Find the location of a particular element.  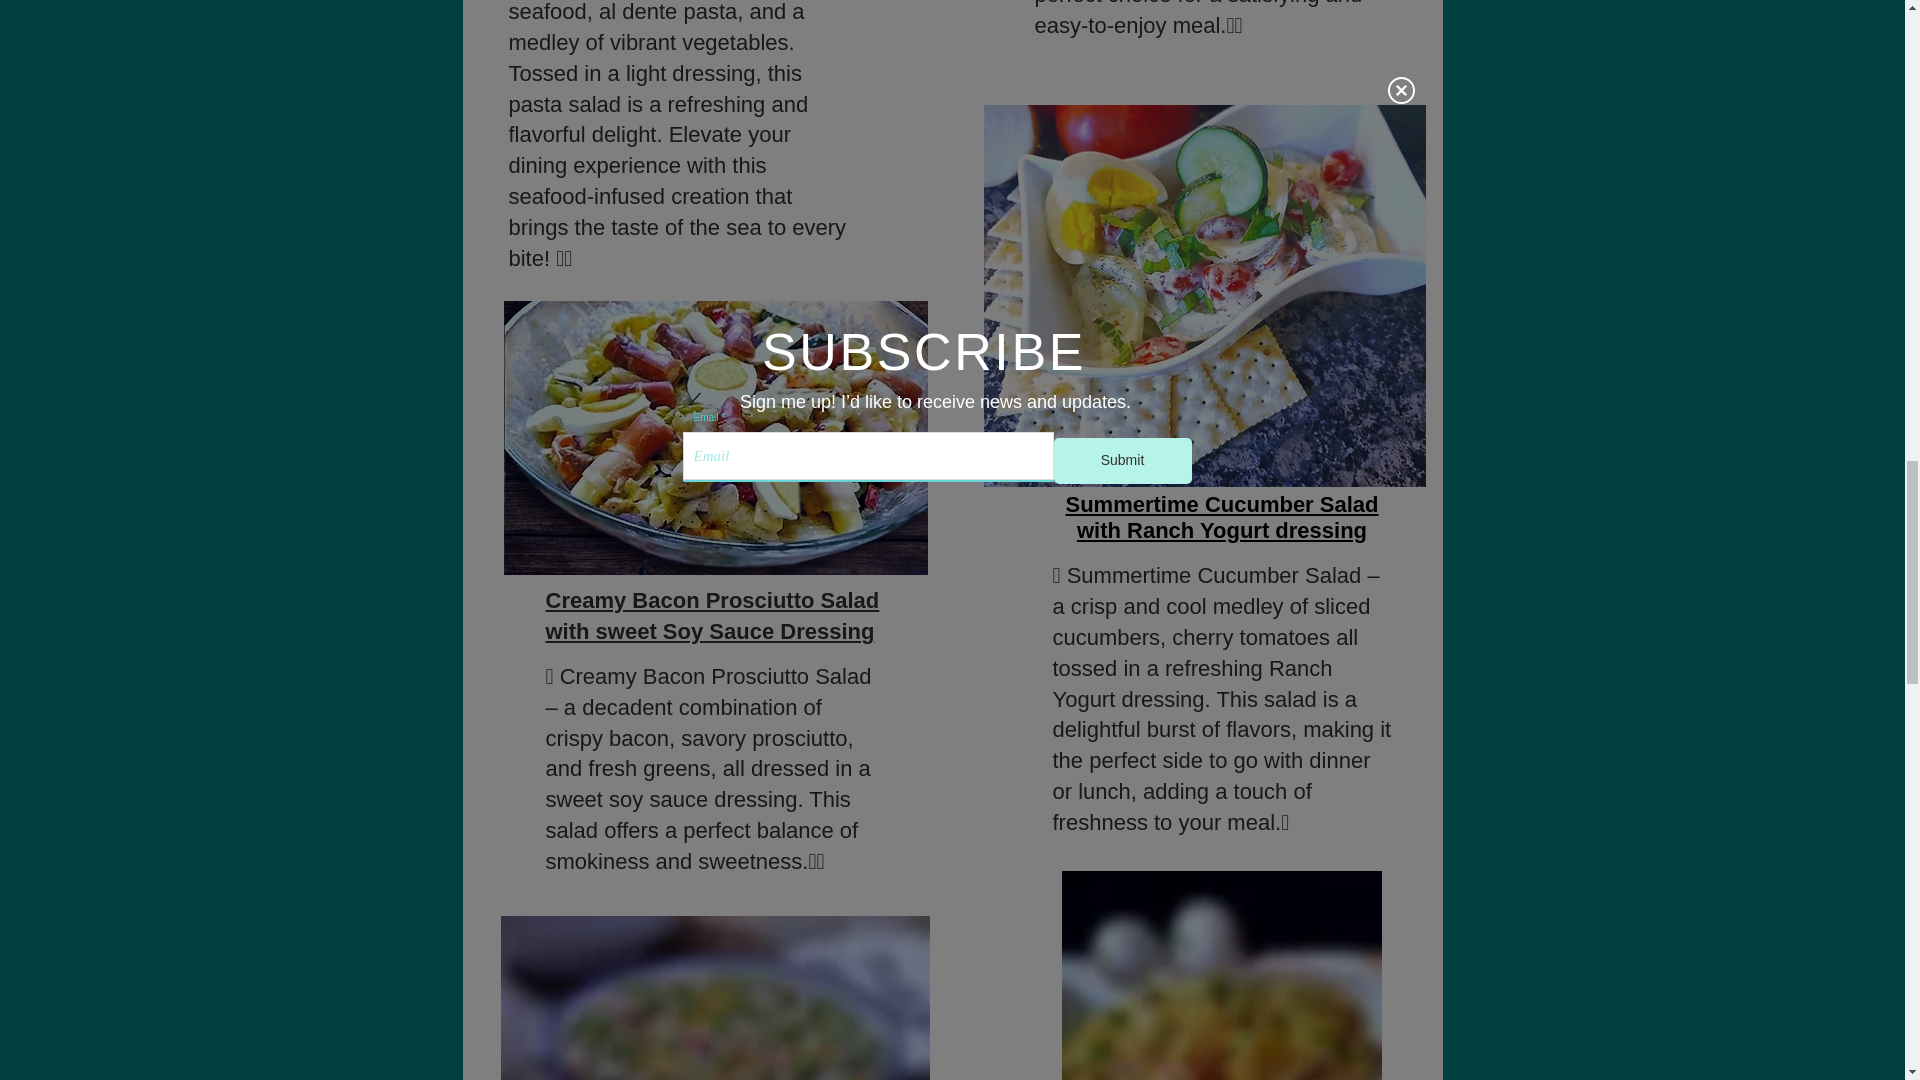

with sweet Soy Sauce Dressing is located at coordinates (710, 630).